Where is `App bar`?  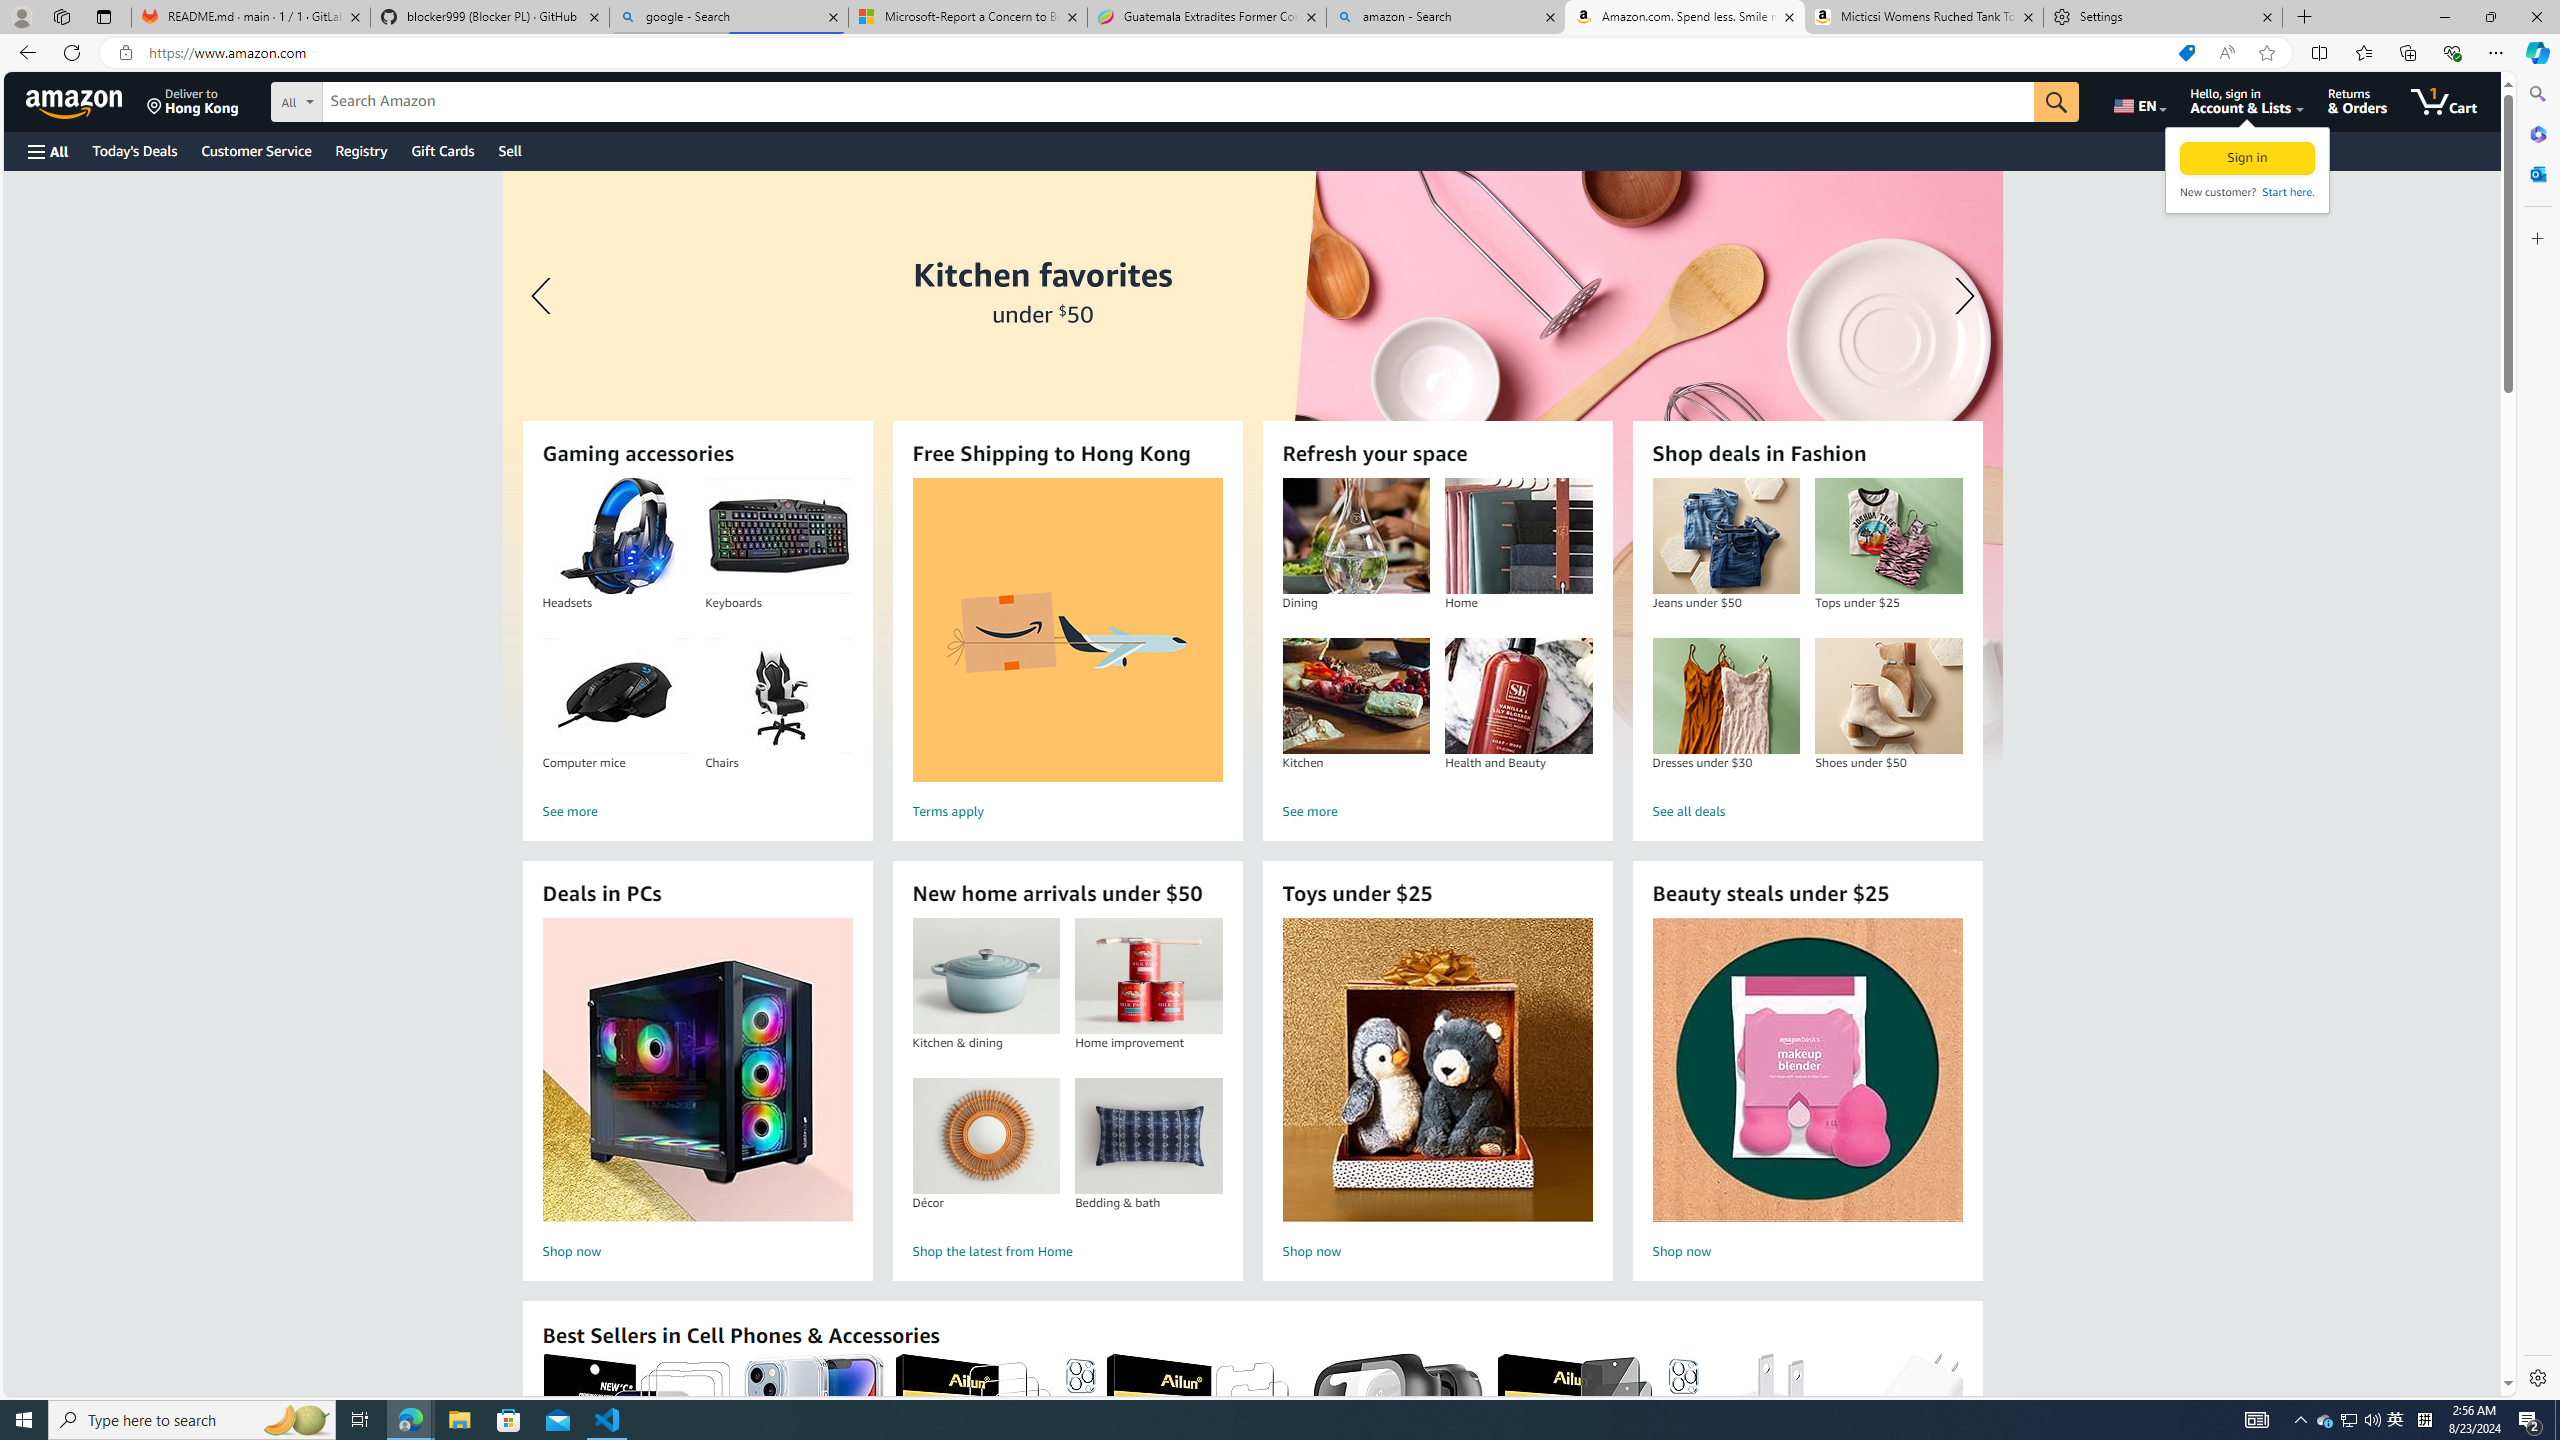 App bar is located at coordinates (1280, 53).